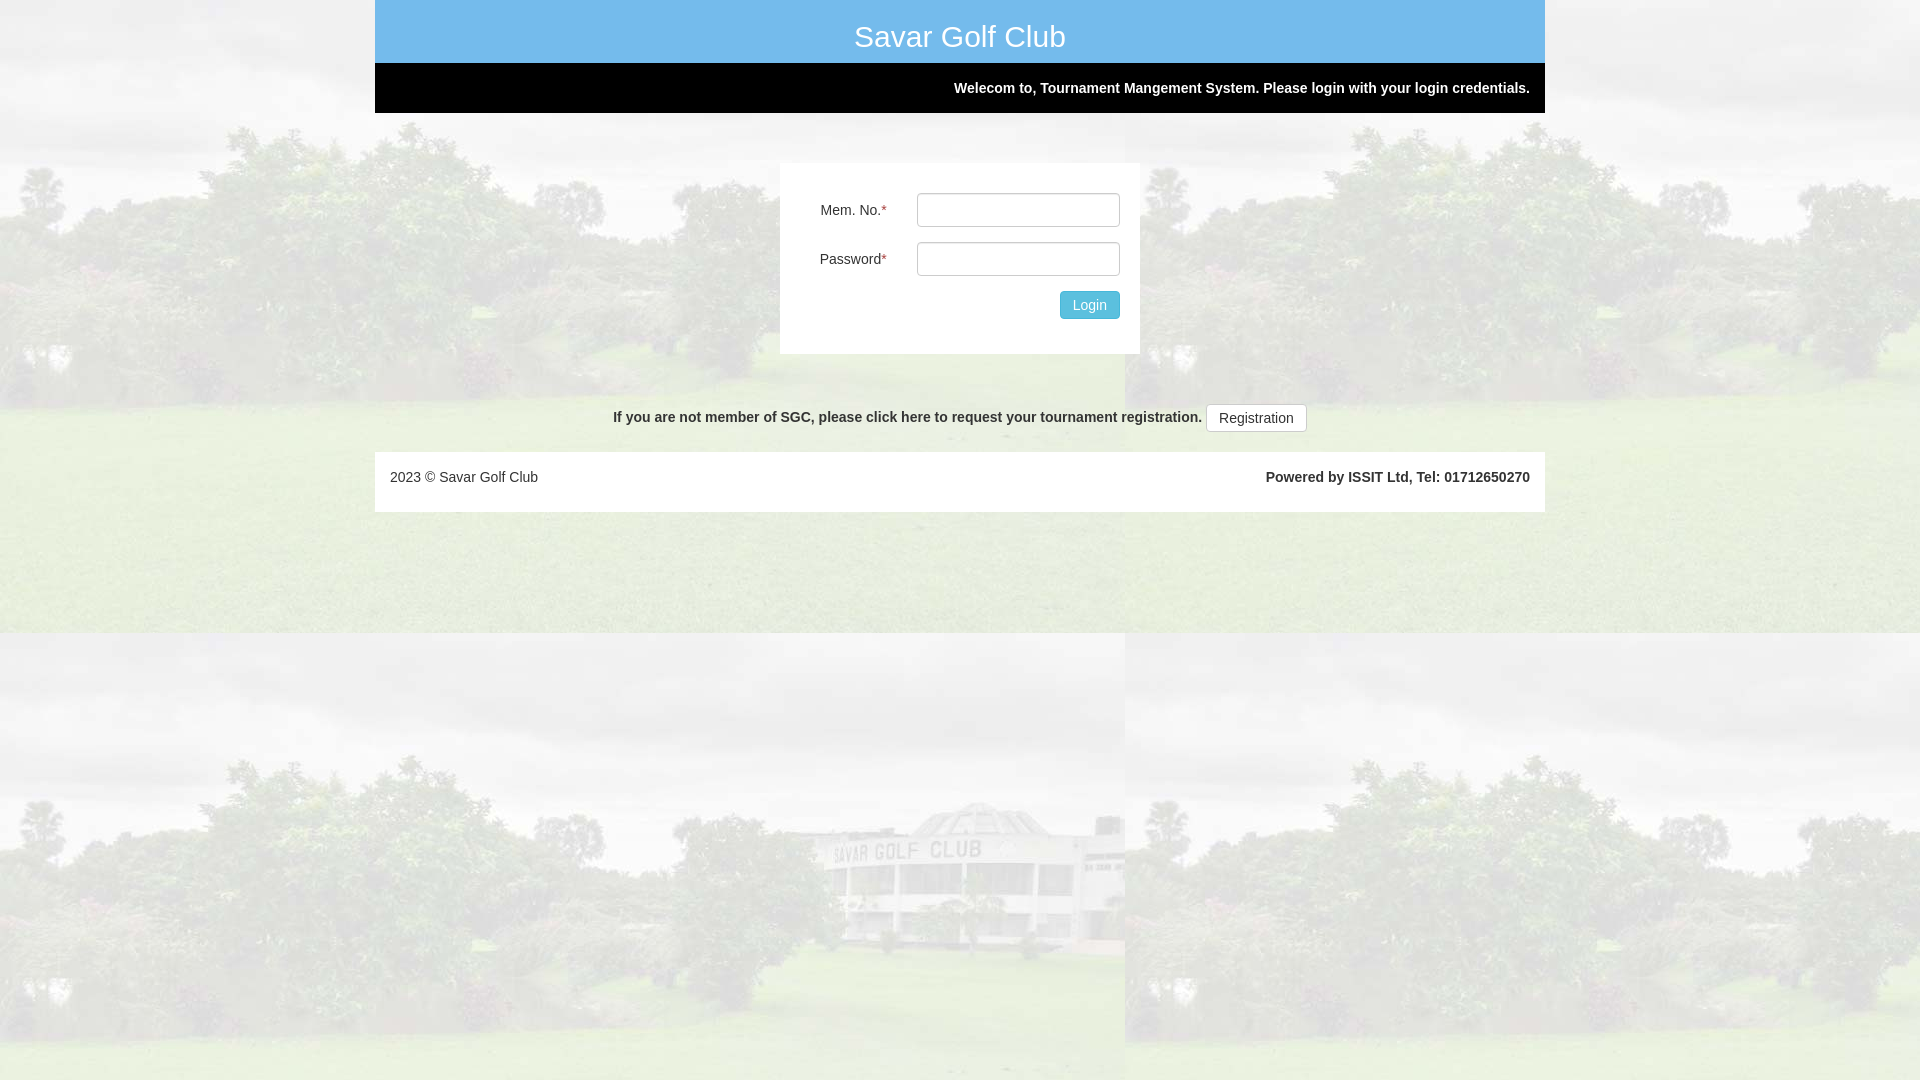 This screenshot has width=1920, height=1080. What do you see at coordinates (1256, 418) in the screenshot?
I see `Registration` at bounding box center [1256, 418].